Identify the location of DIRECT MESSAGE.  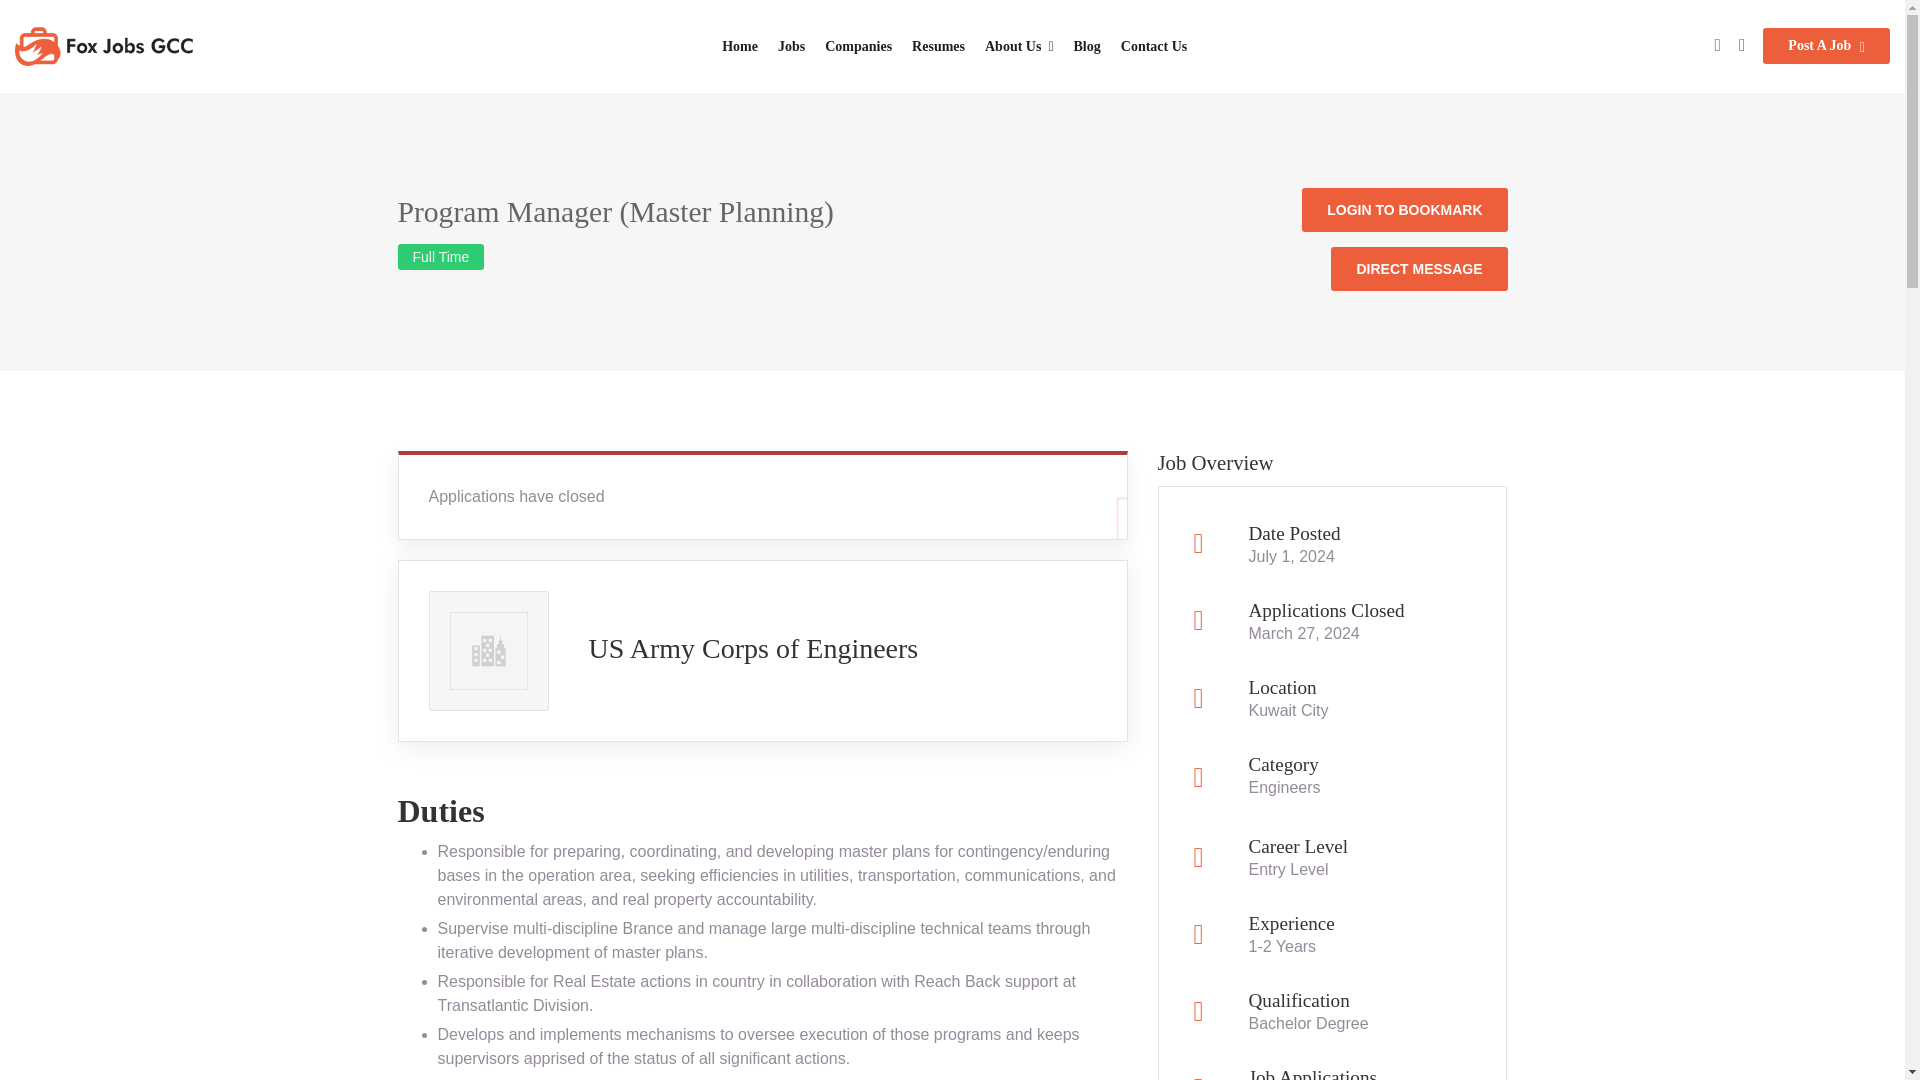
(1418, 268).